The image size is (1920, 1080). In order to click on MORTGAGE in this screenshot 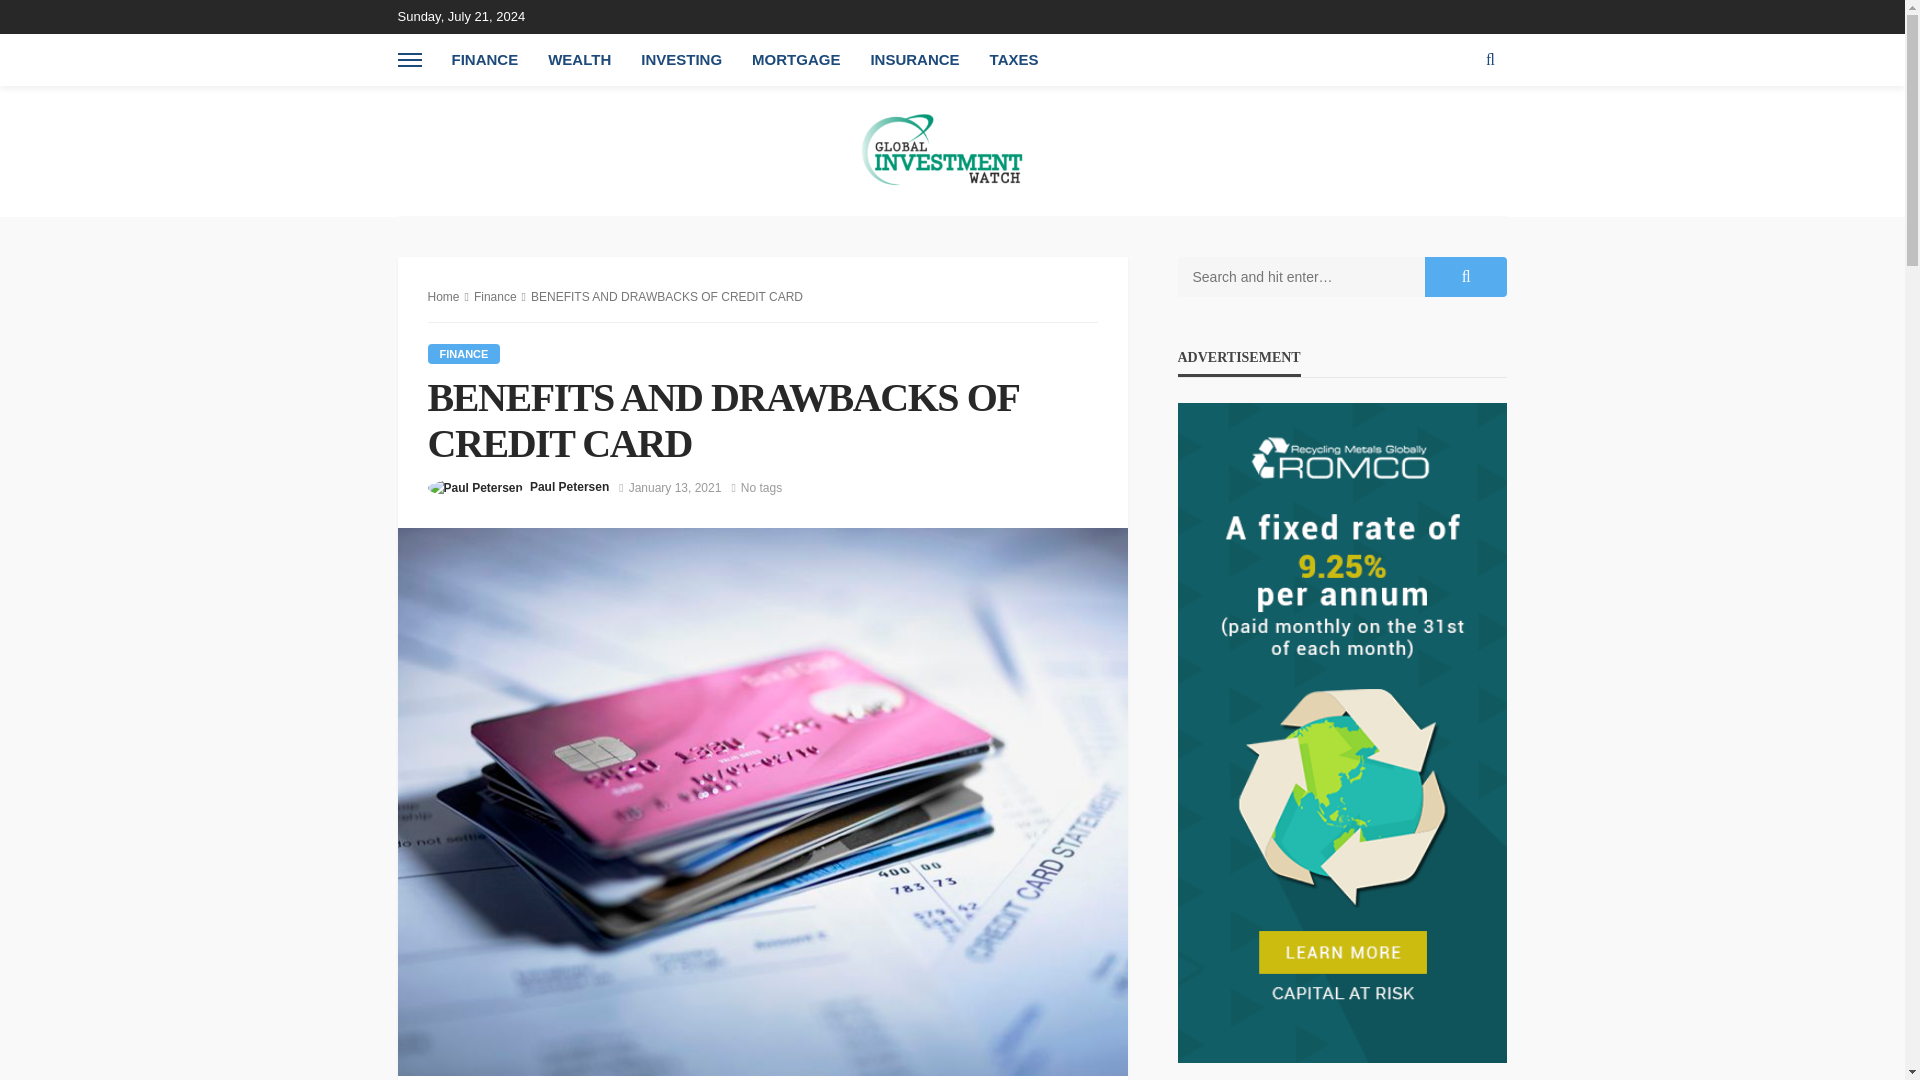, I will do `click(796, 60)`.